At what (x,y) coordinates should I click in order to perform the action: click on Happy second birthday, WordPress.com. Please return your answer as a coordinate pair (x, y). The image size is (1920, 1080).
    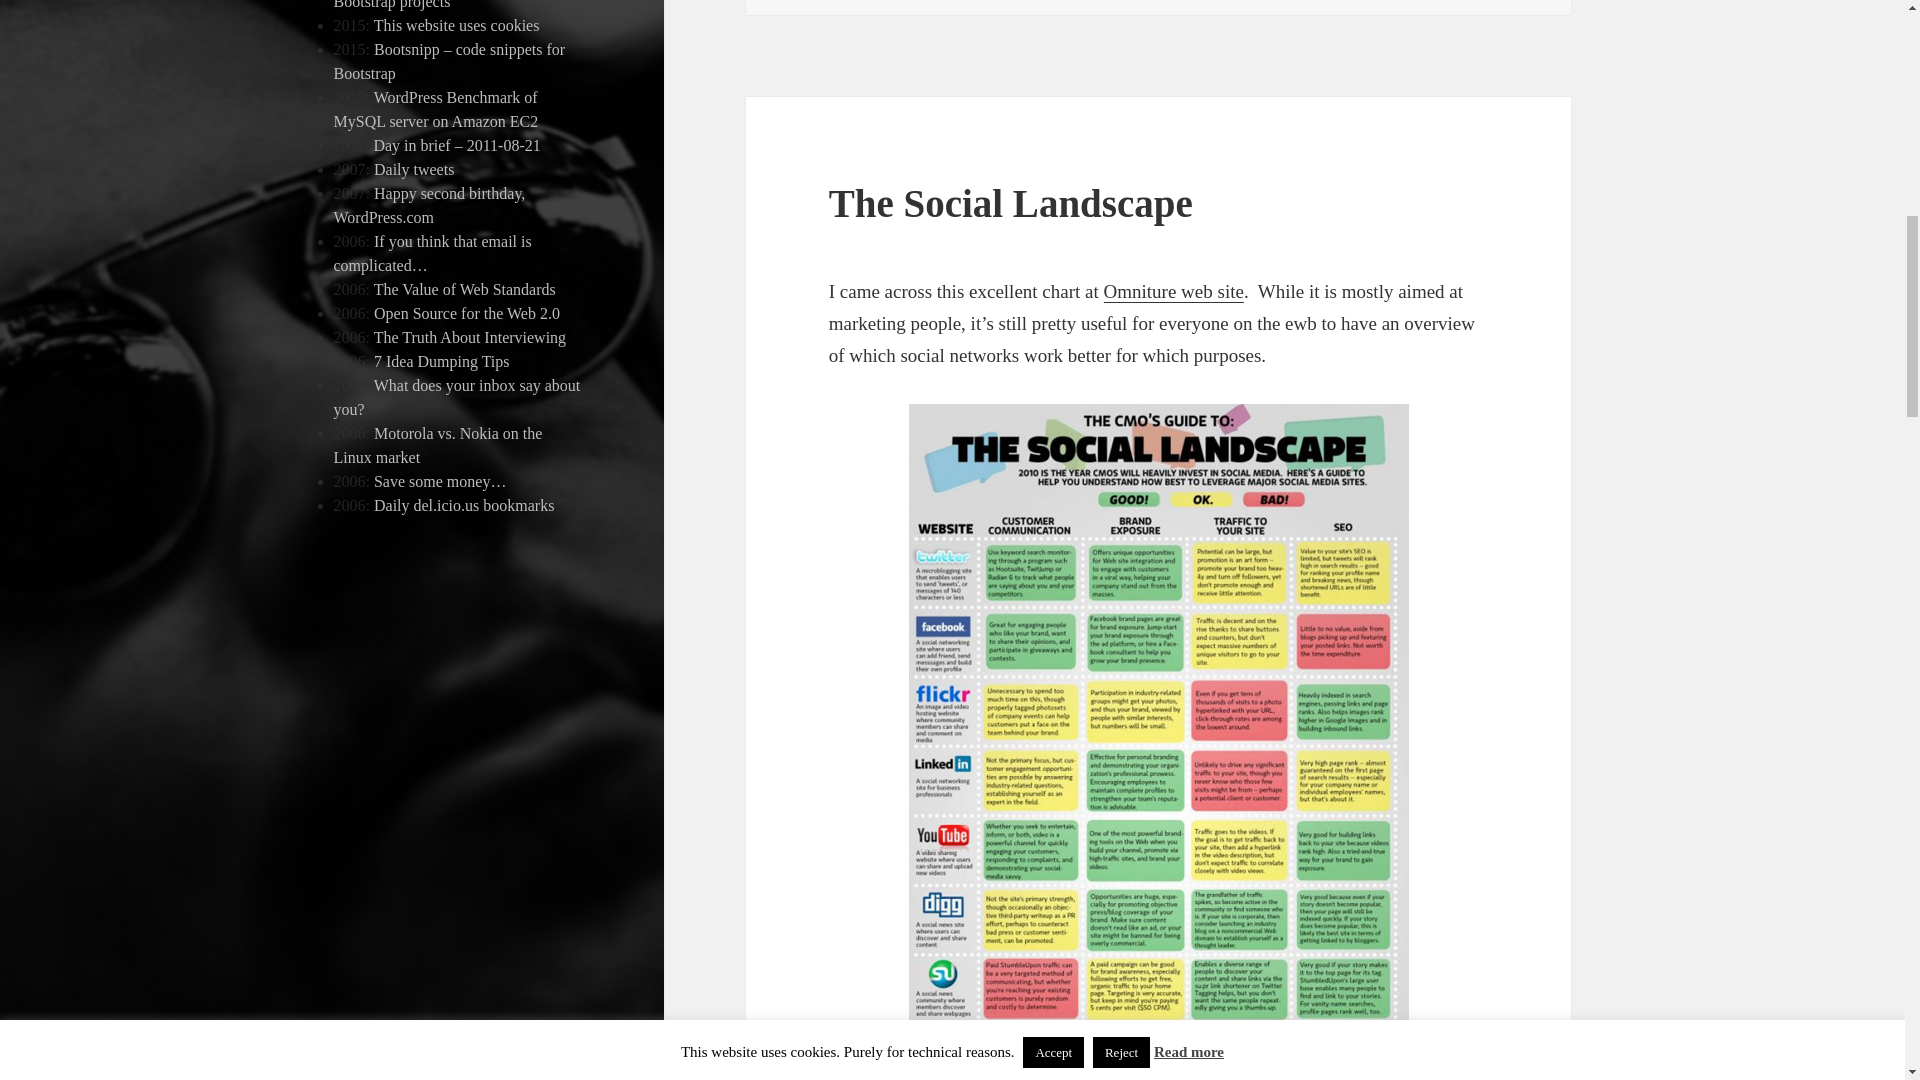
    Looking at the image, I should click on (430, 204).